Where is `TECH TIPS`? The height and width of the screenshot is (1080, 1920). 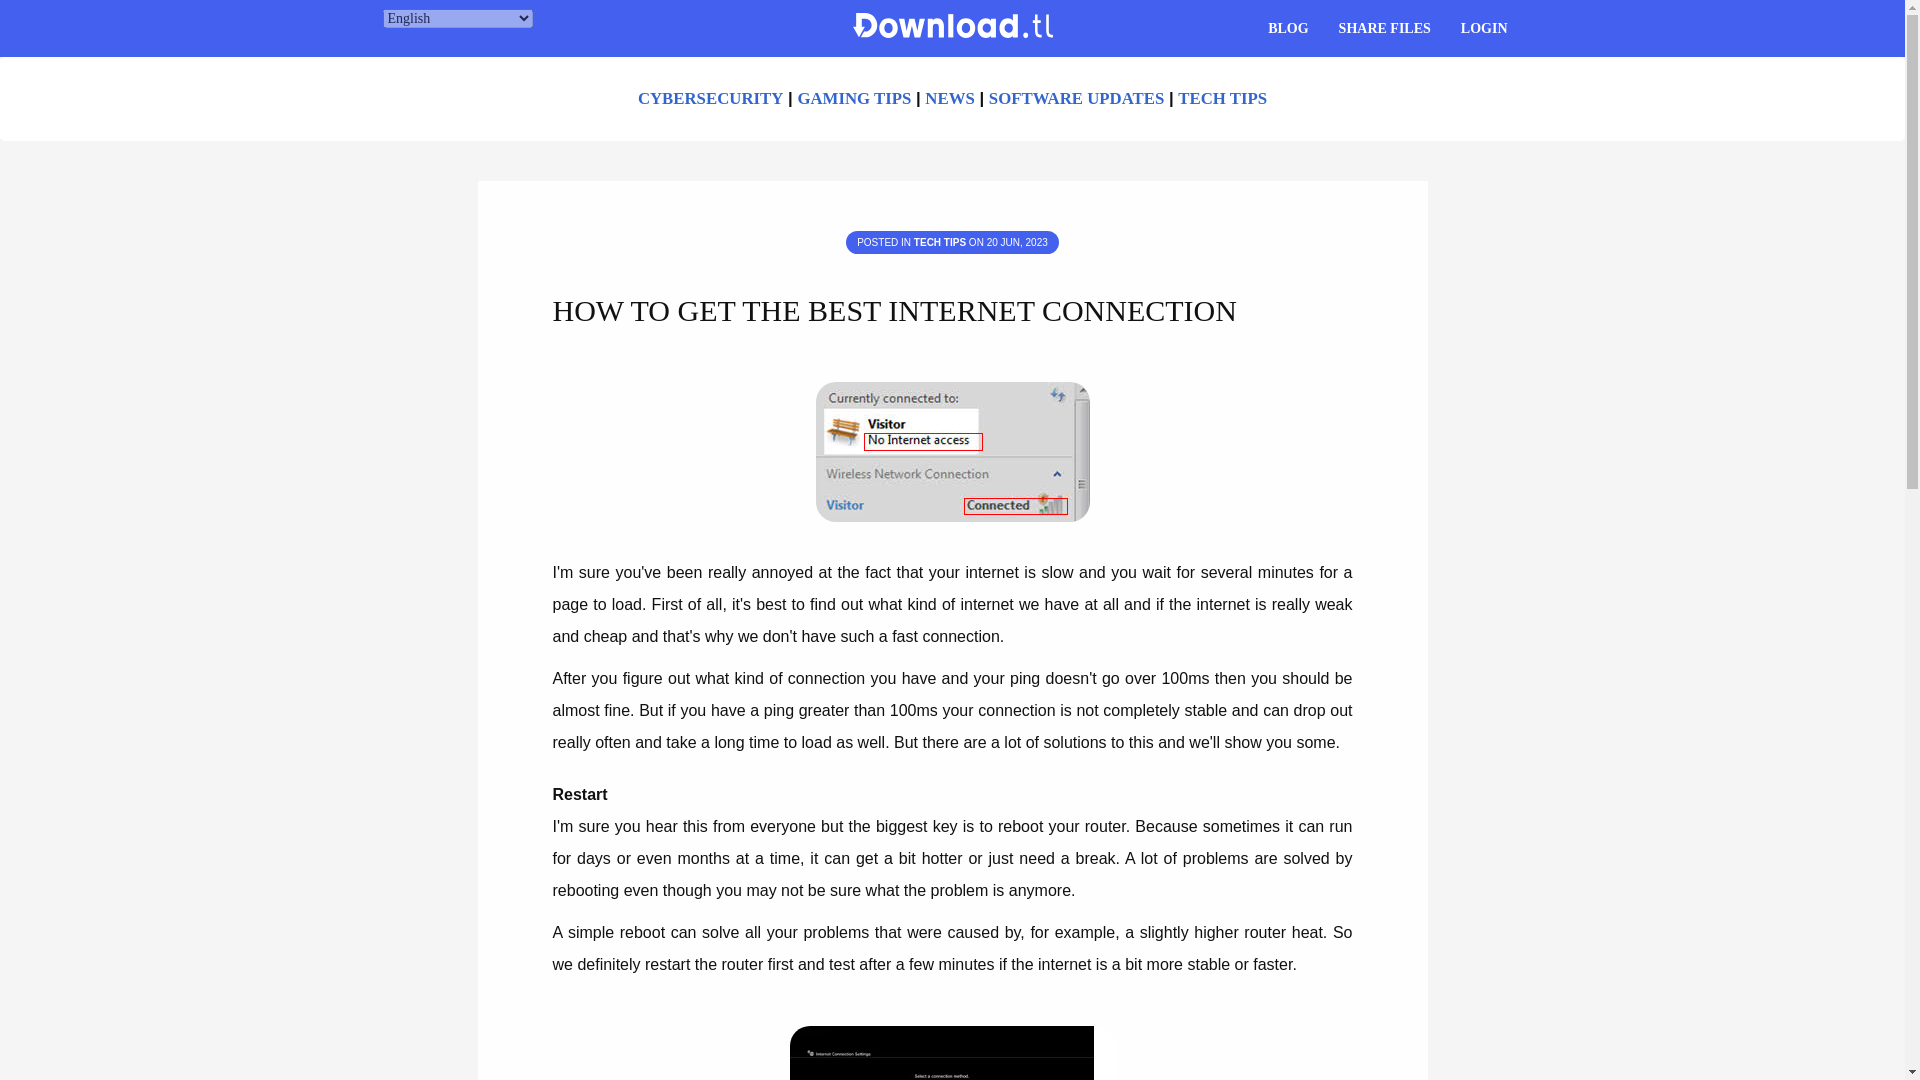 TECH TIPS is located at coordinates (939, 242).